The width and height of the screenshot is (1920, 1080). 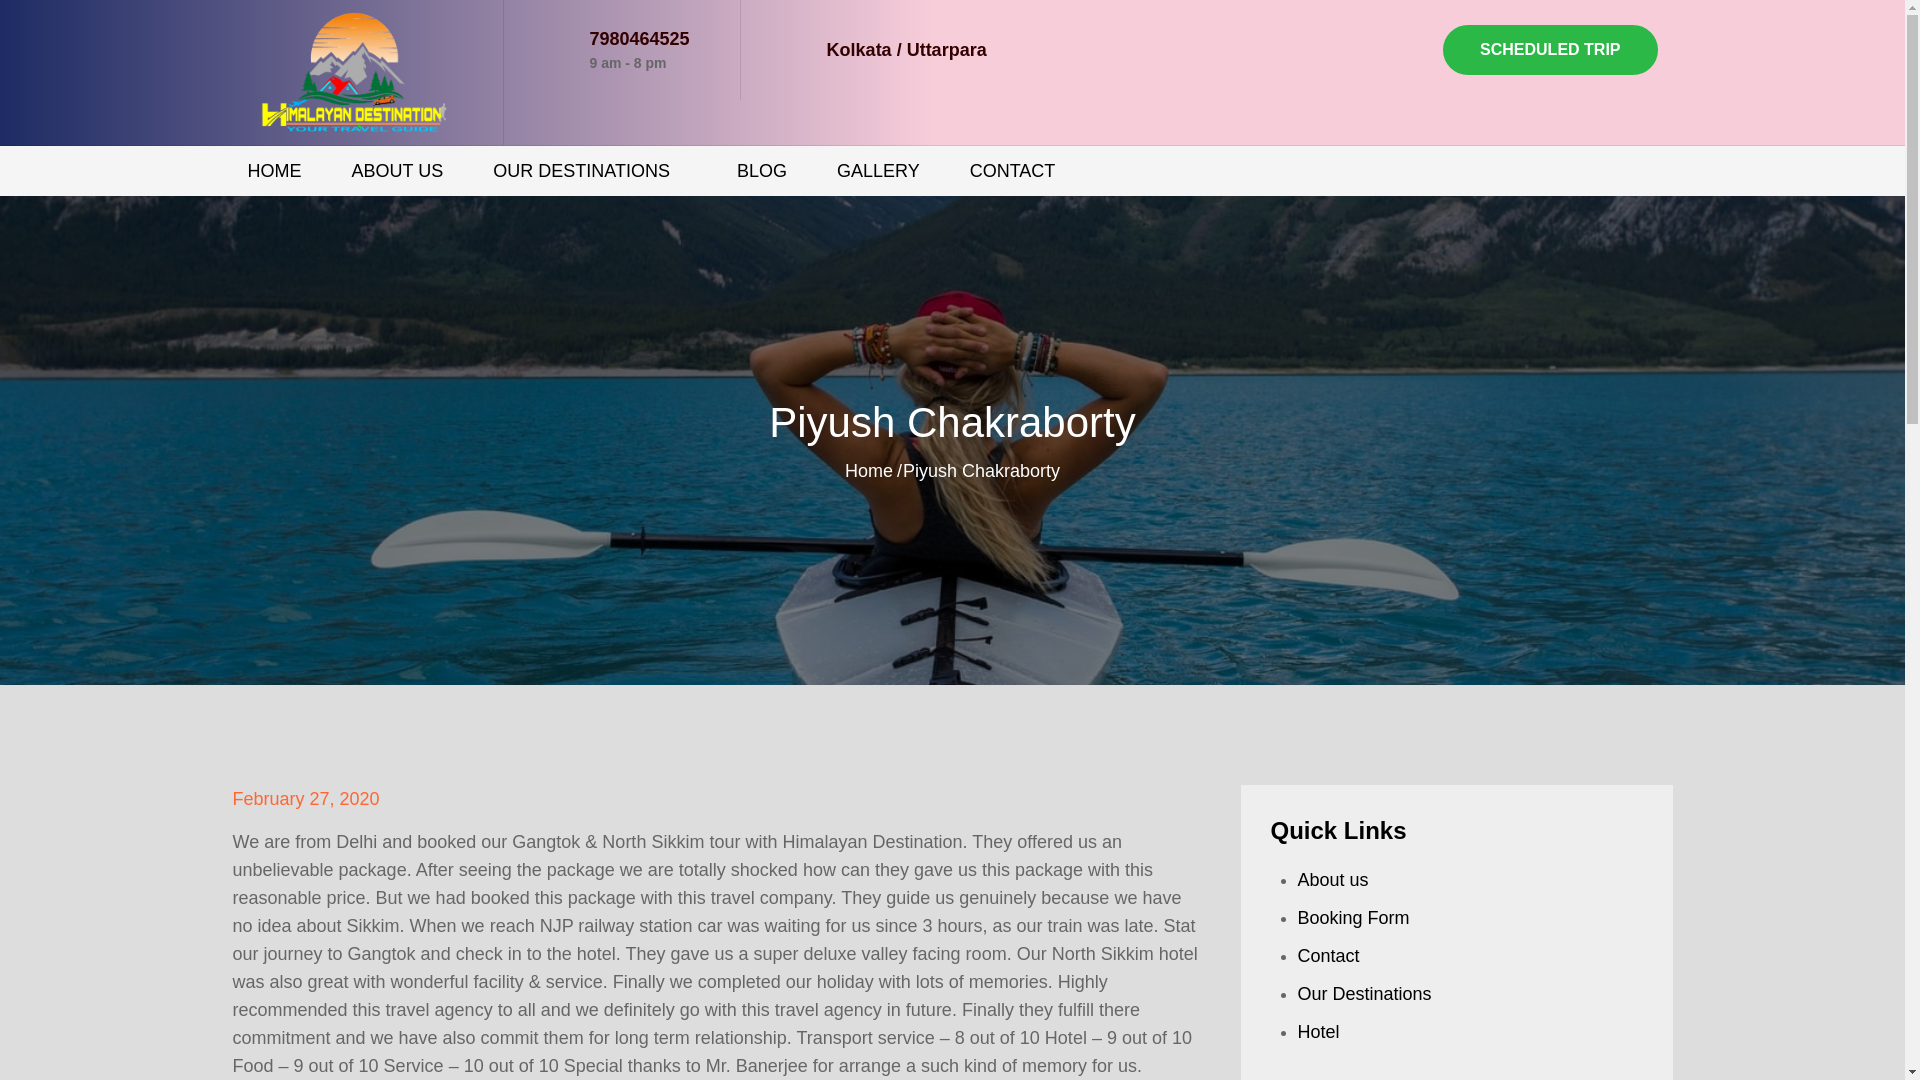 I want to click on GALLERY, so click(x=878, y=170).